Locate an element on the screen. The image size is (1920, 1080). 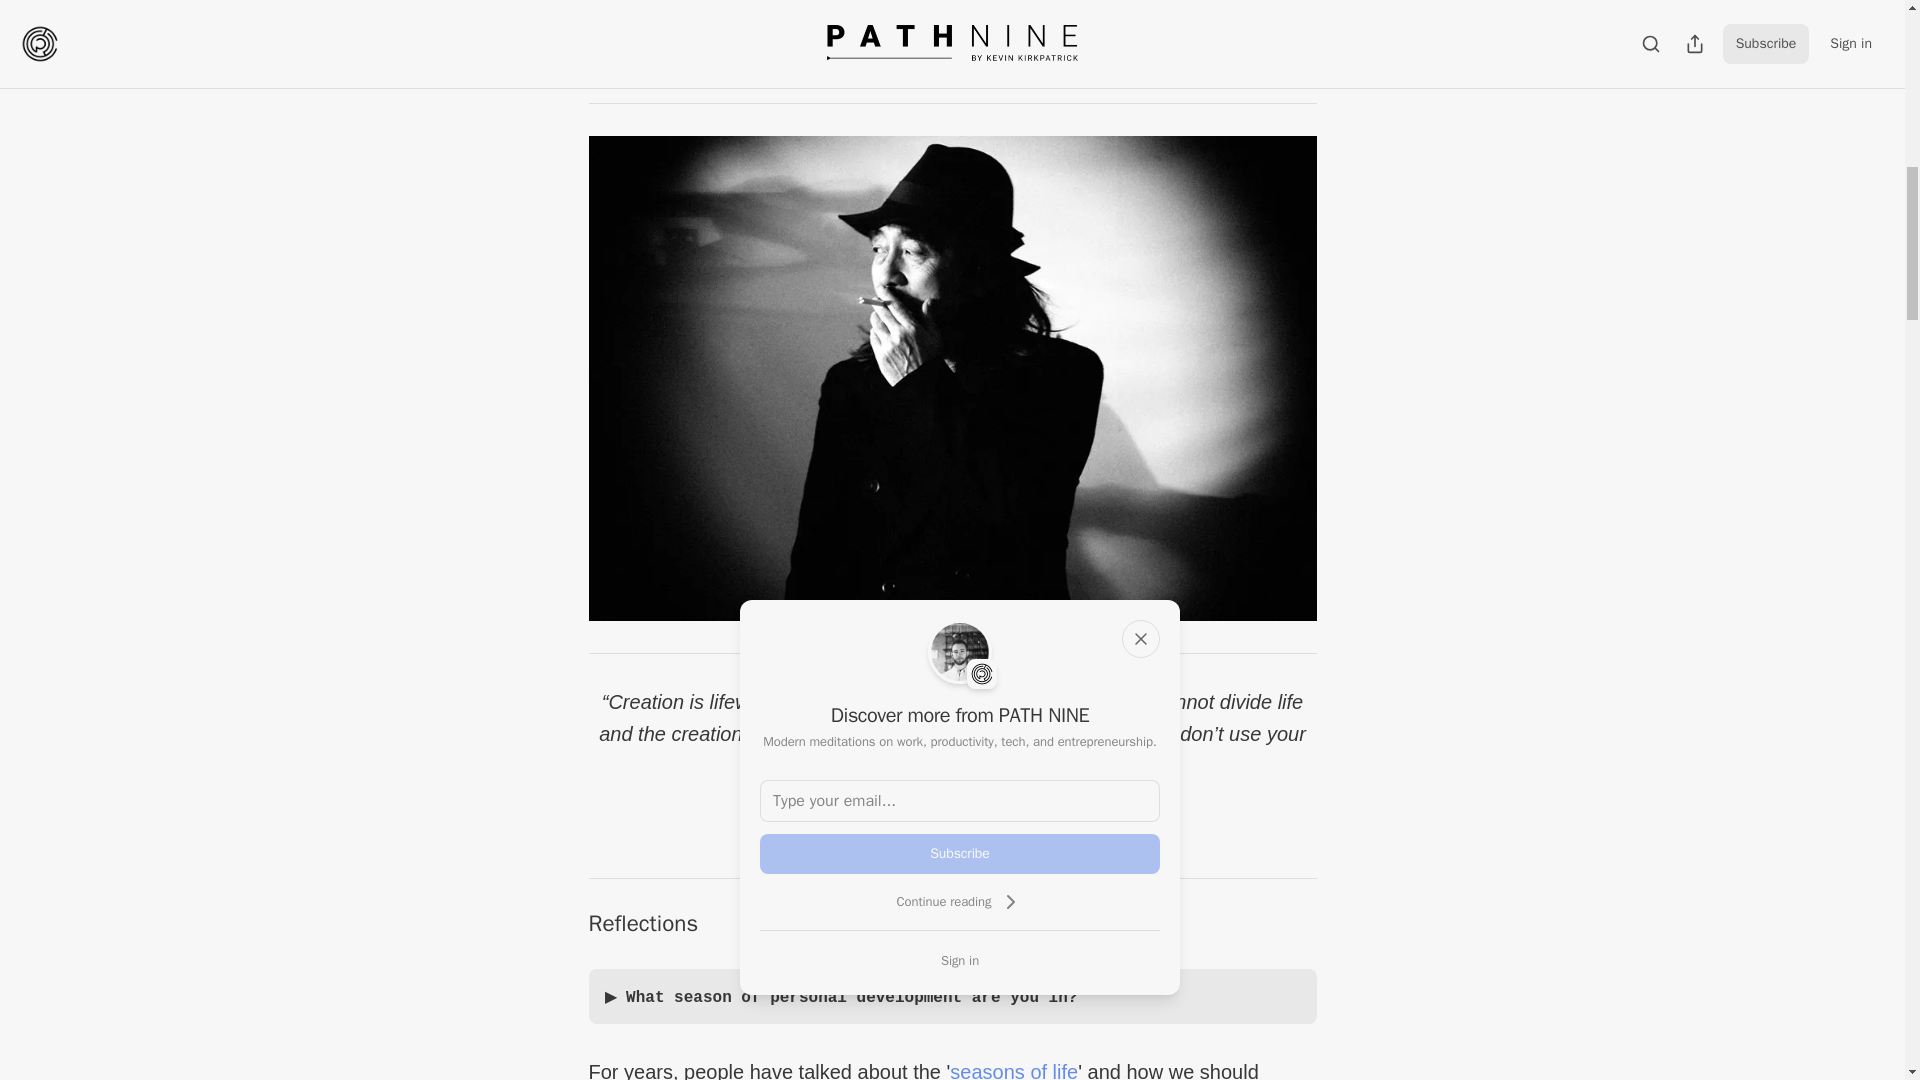
Subscribe is located at coordinates (1091, 51).